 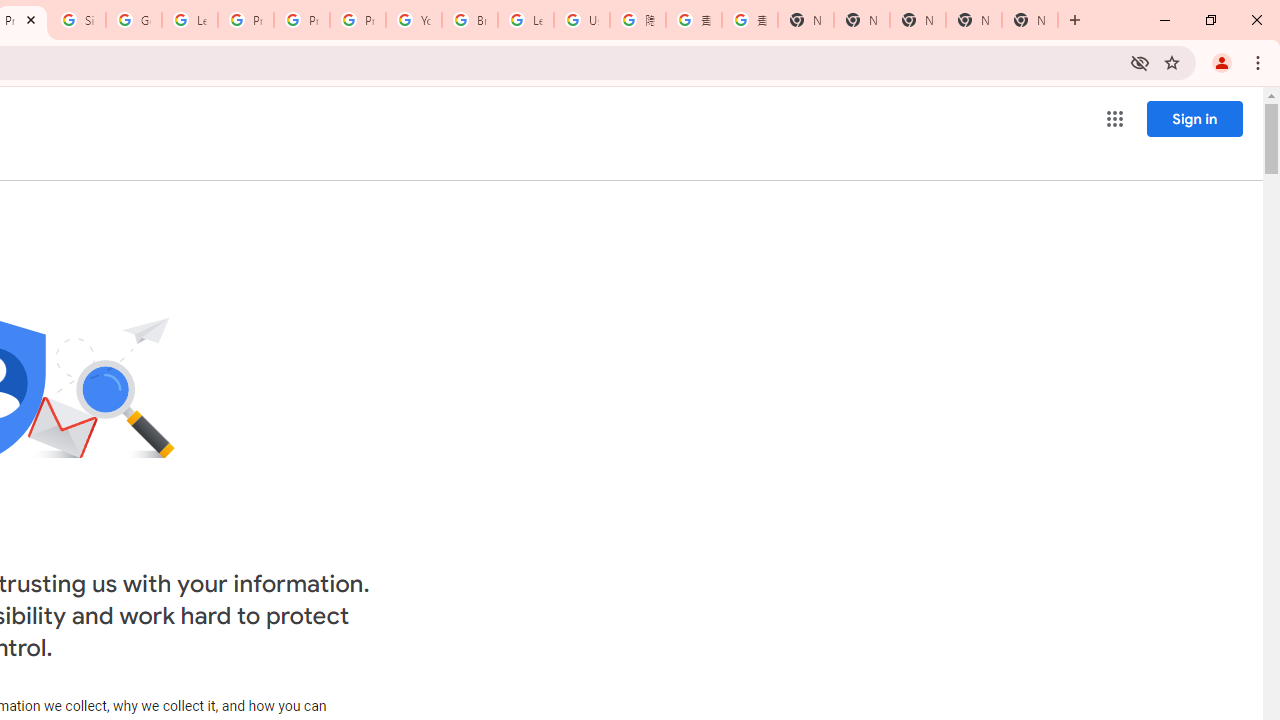 I want to click on YouTube, so click(x=414, y=20).